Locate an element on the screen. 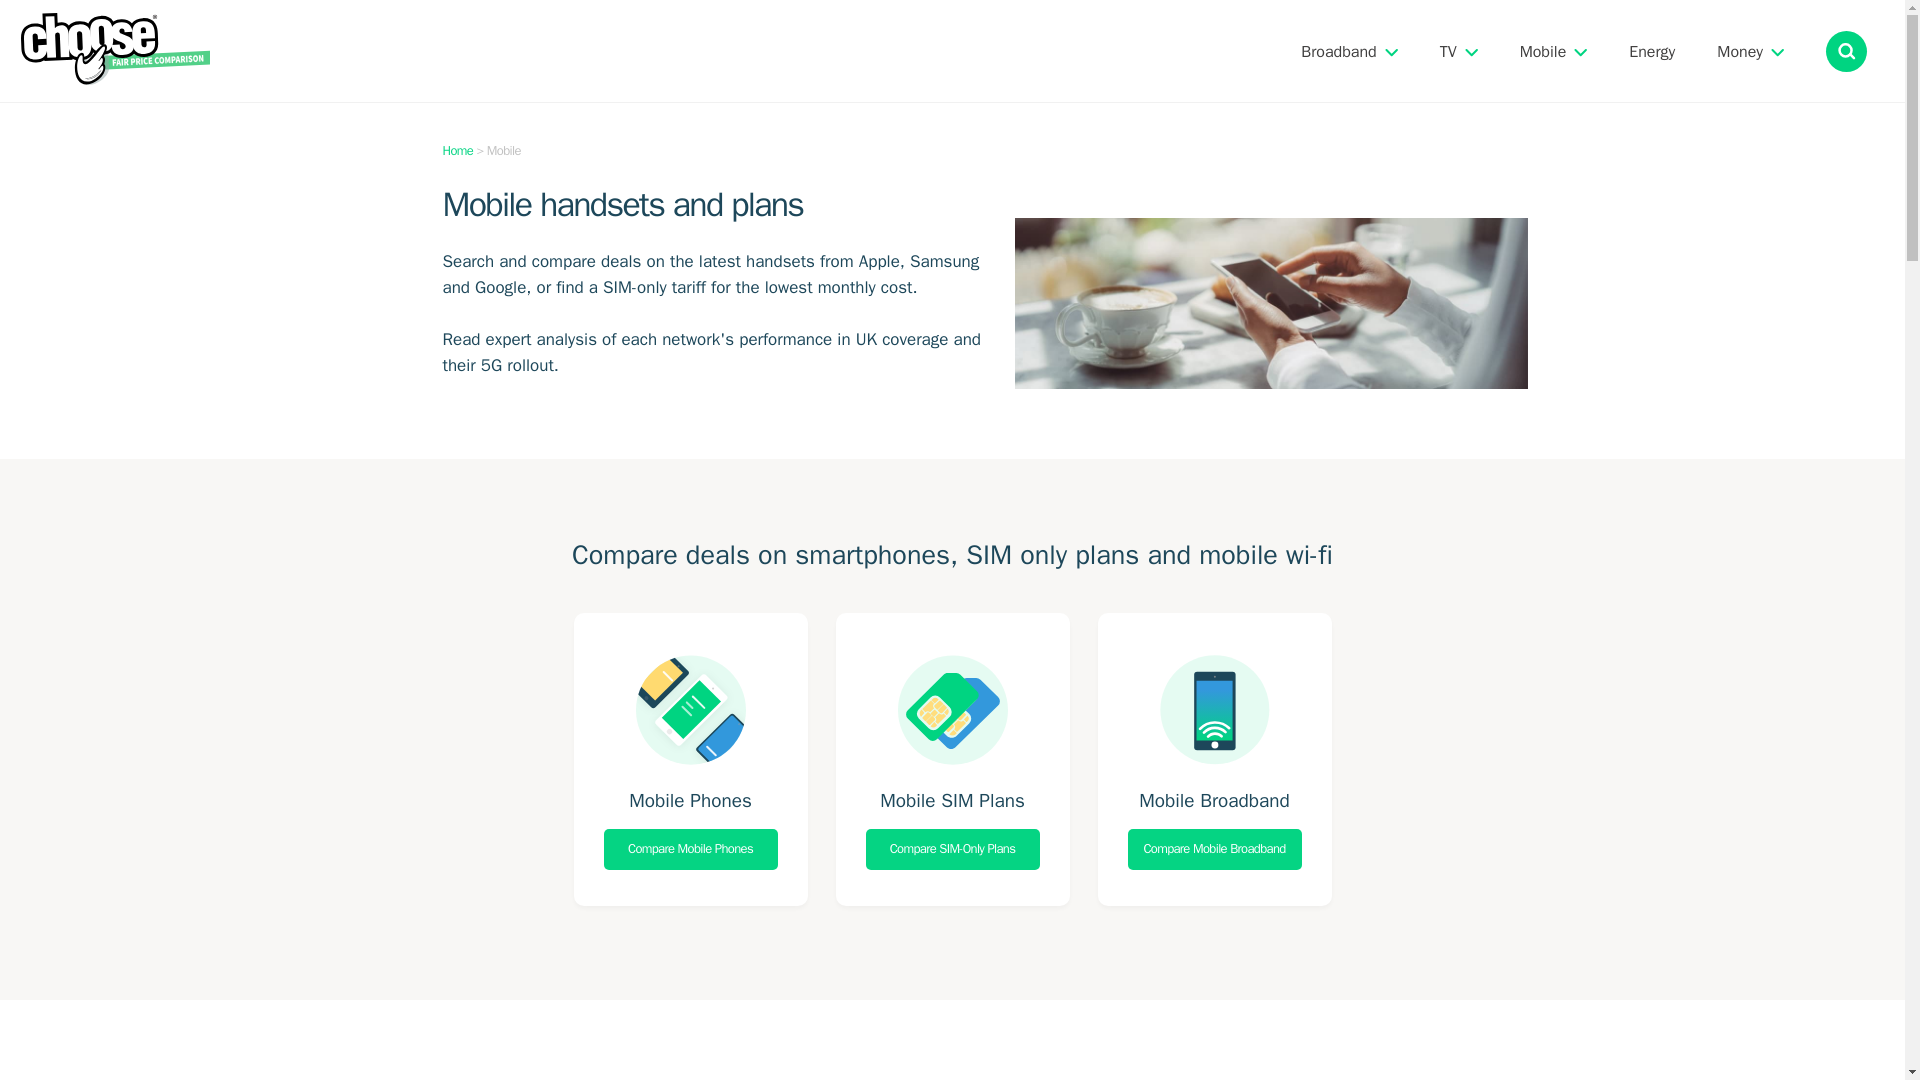 The image size is (1920, 1080). Compare SIM-Only Plans is located at coordinates (952, 849).